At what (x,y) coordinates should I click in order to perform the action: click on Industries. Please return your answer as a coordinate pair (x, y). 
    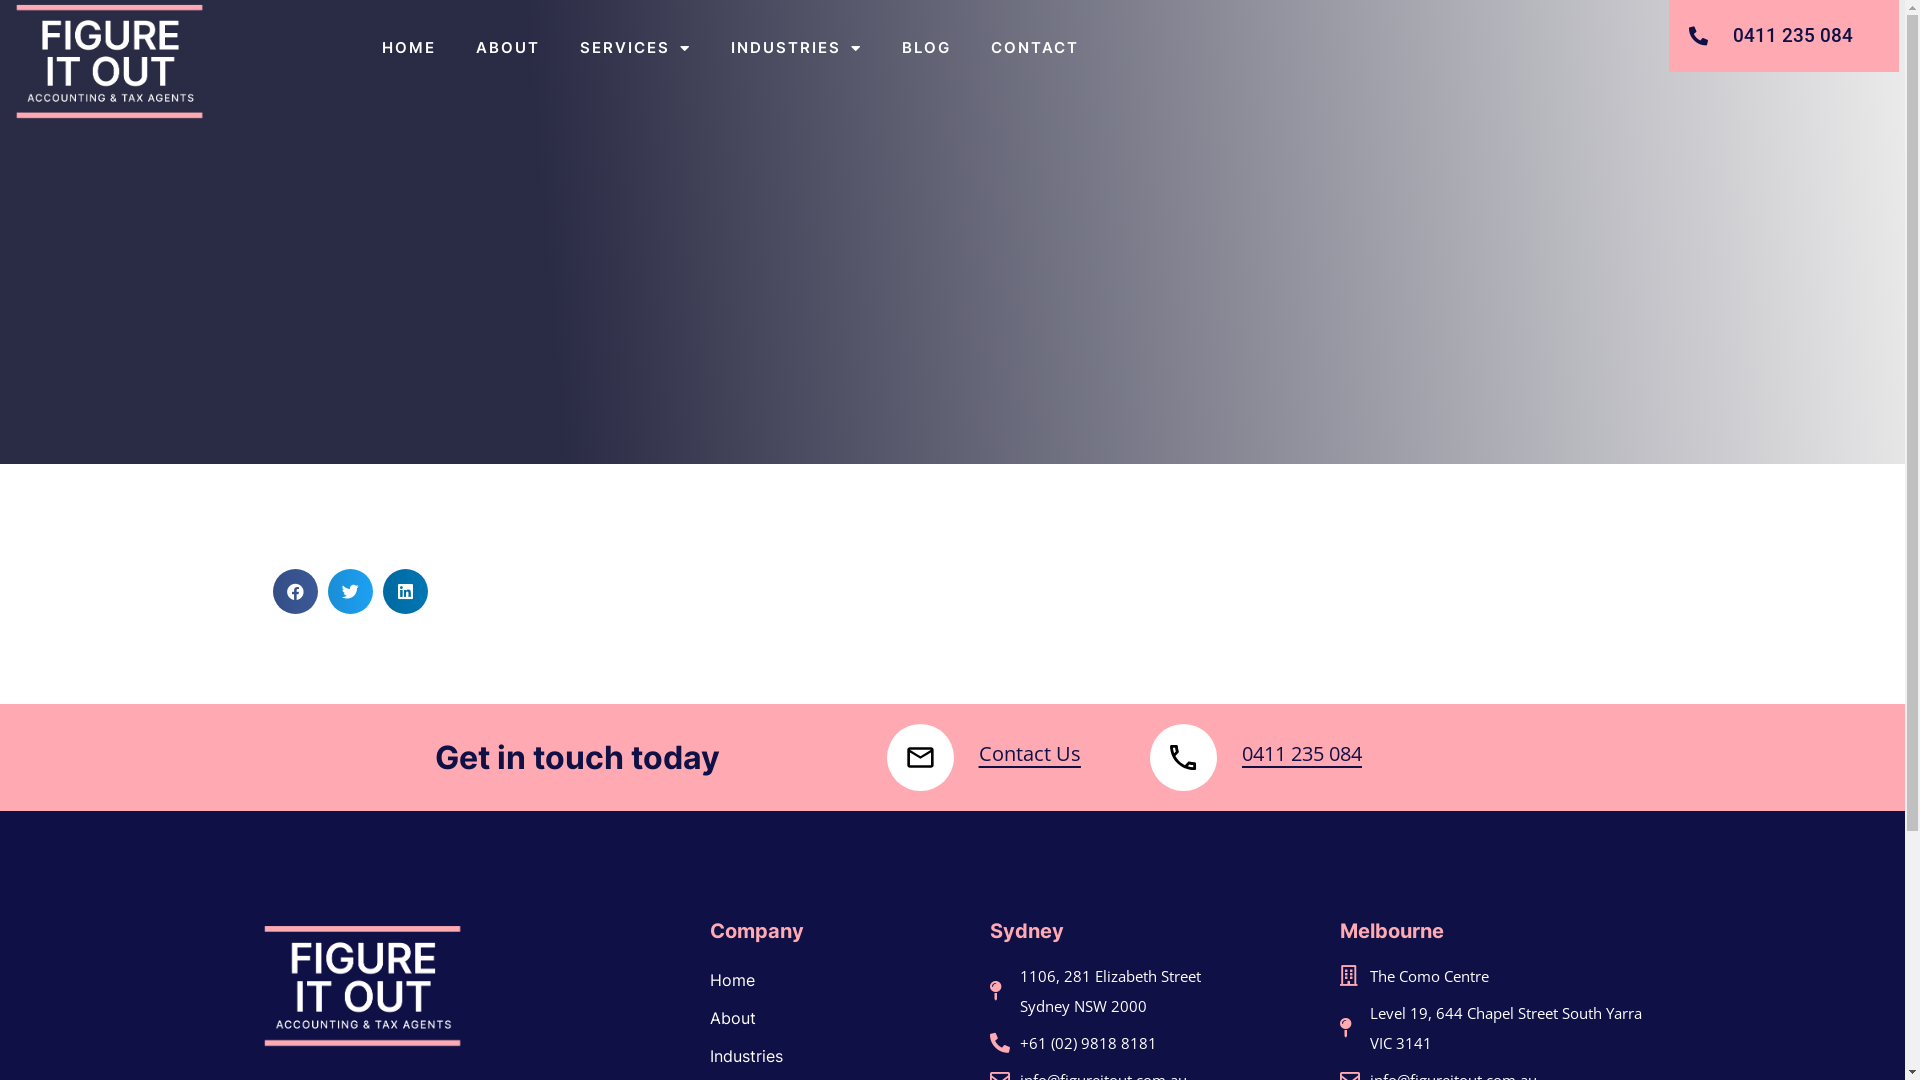
    Looking at the image, I should click on (840, 1056).